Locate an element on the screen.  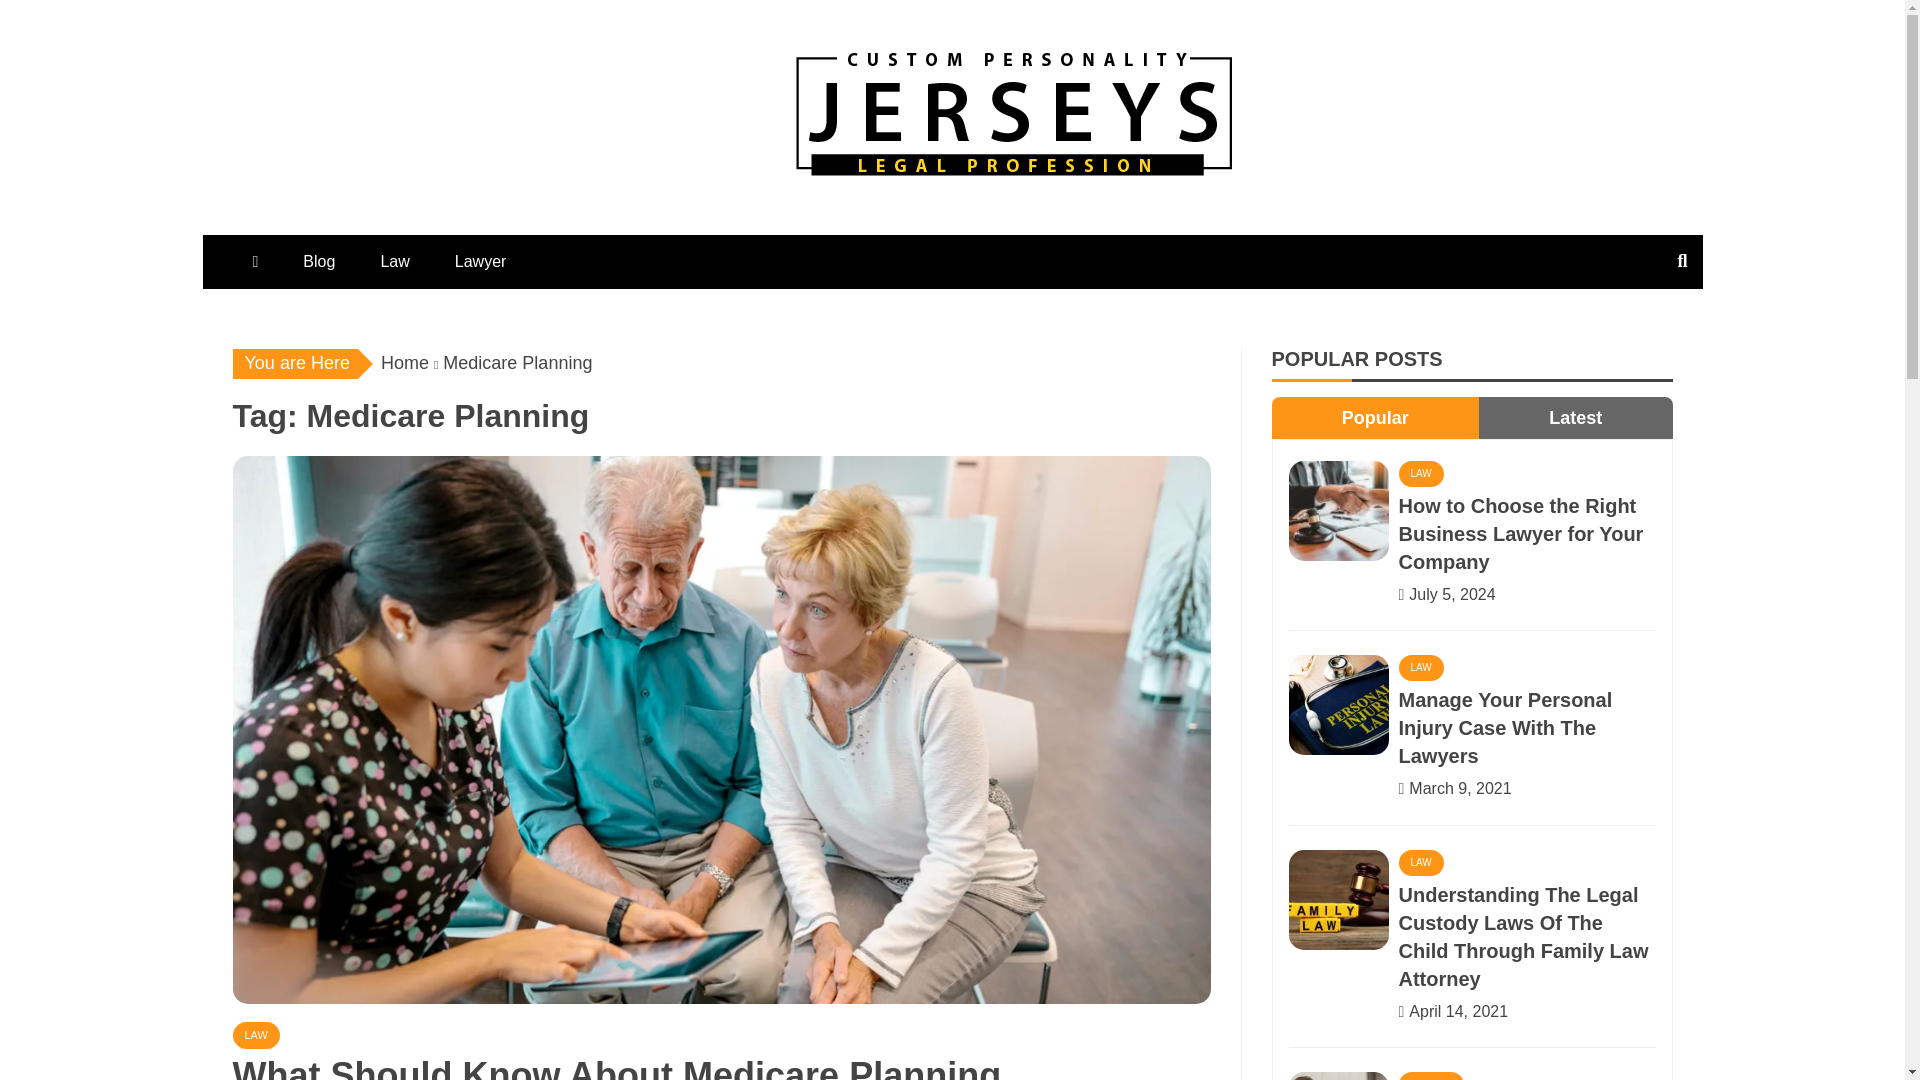
LAWYER is located at coordinates (1430, 1076).